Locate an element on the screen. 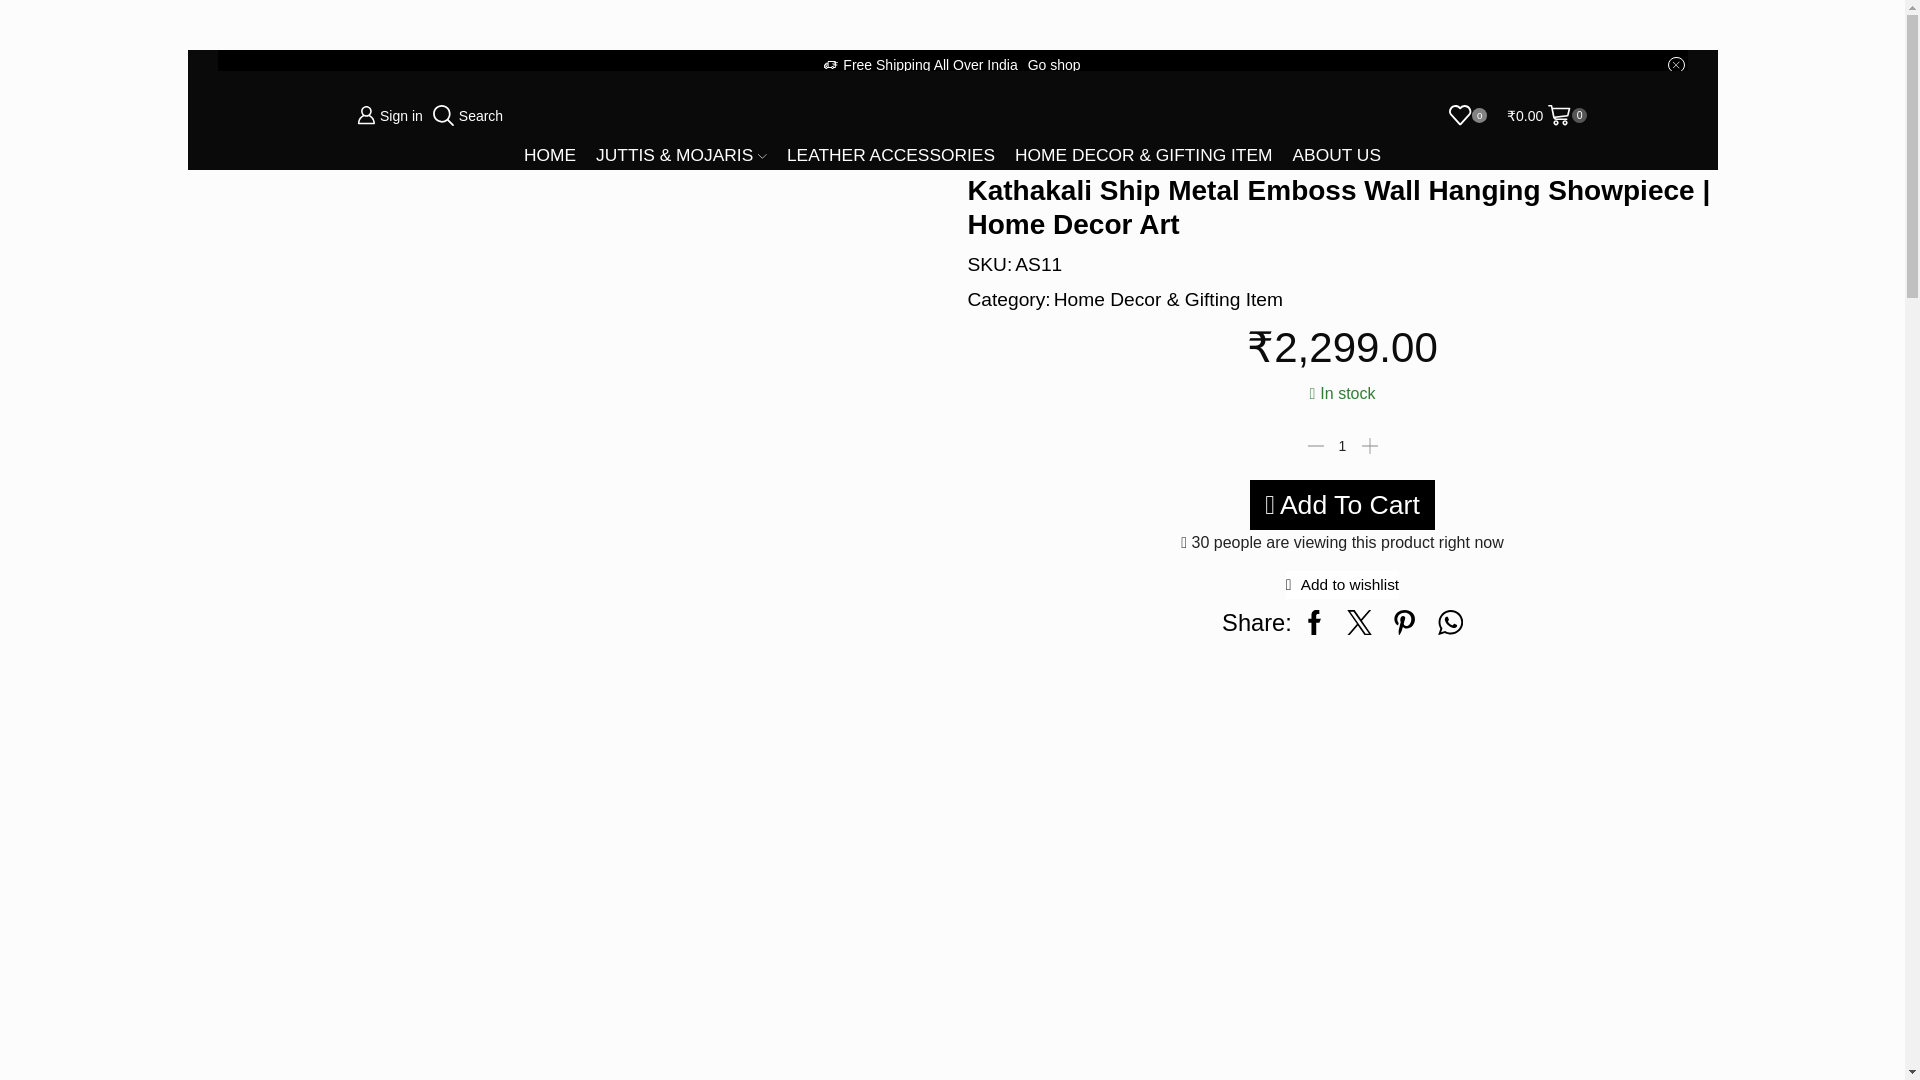 This screenshot has width=1920, height=1080. Add To Cart is located at coordinates (1342, 504).